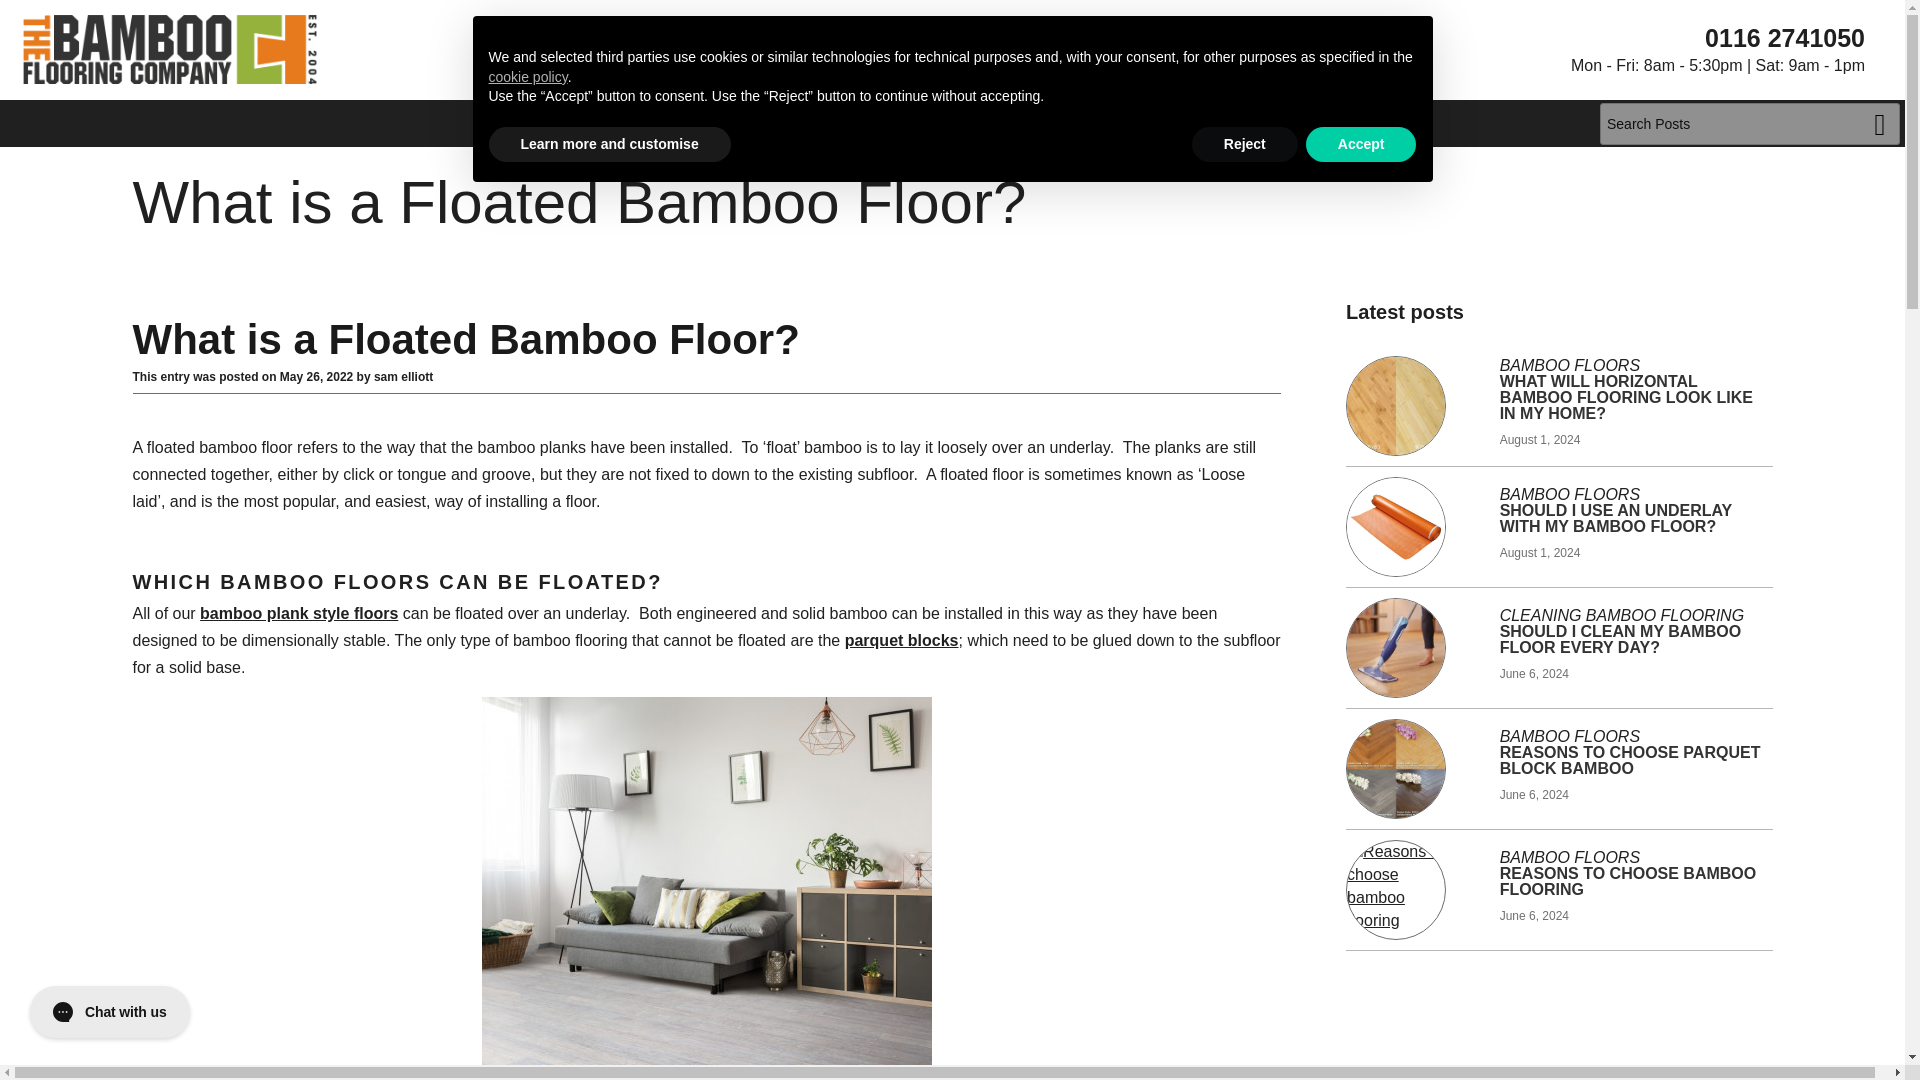  I want to click on Shop, so click(1082, 122).